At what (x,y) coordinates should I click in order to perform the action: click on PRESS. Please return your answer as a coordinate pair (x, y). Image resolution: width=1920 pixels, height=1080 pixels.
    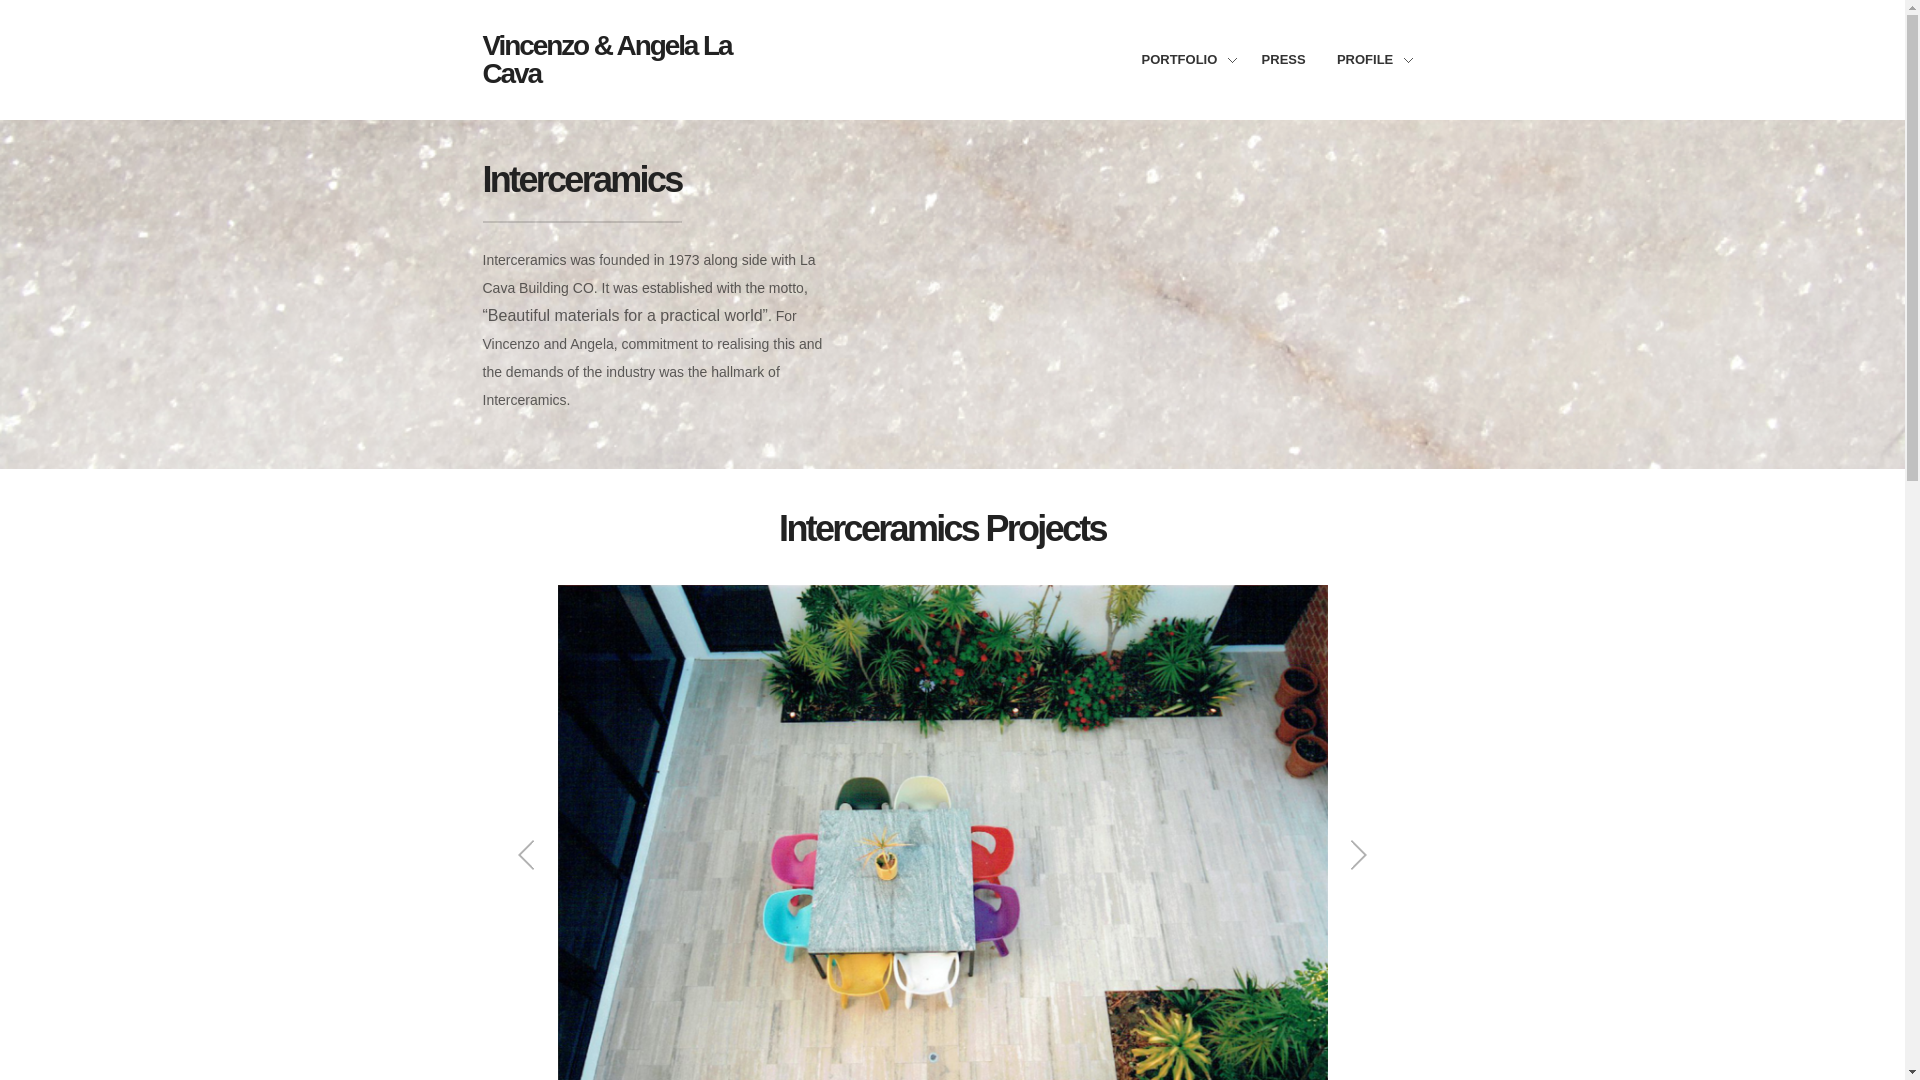
    Looking at the image, I should click on (1292, 60).